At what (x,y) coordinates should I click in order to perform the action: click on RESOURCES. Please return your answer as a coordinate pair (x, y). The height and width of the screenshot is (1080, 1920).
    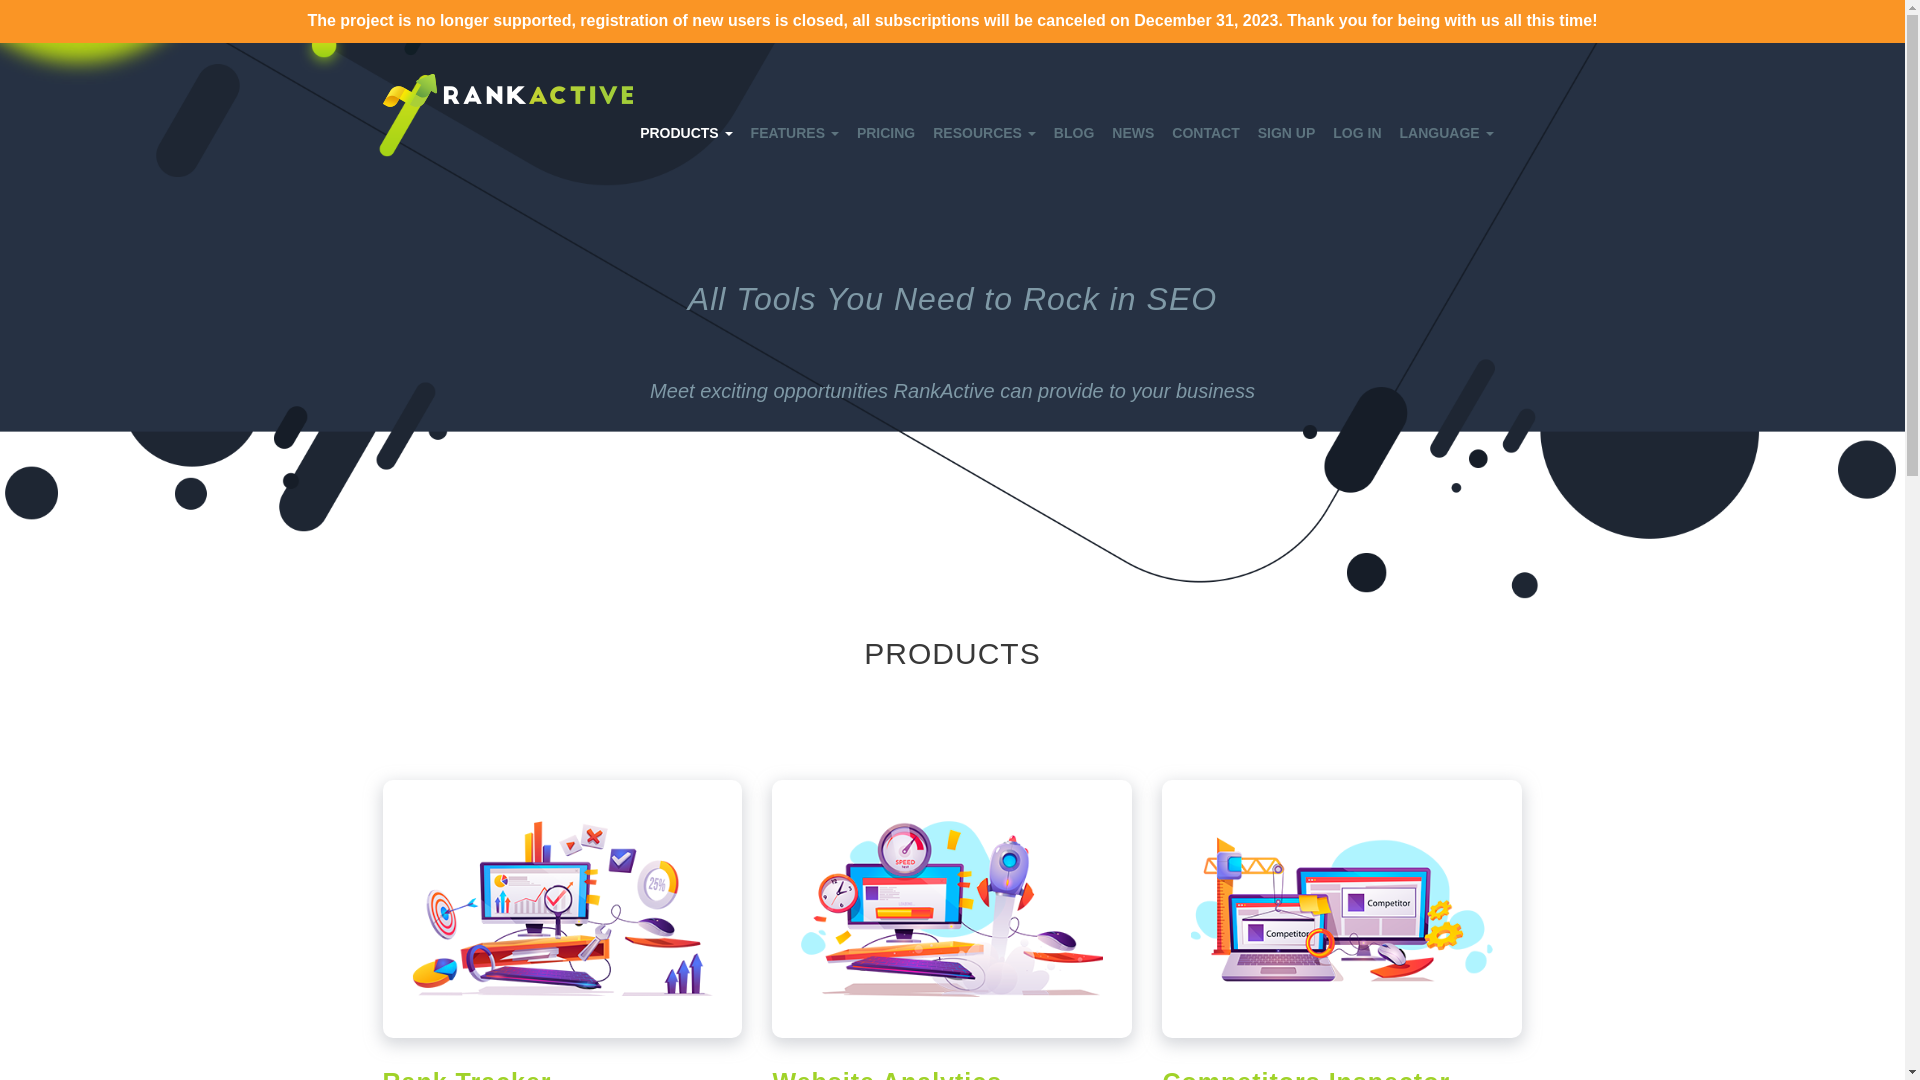
    Looking at the image, I should click on (984, 132).